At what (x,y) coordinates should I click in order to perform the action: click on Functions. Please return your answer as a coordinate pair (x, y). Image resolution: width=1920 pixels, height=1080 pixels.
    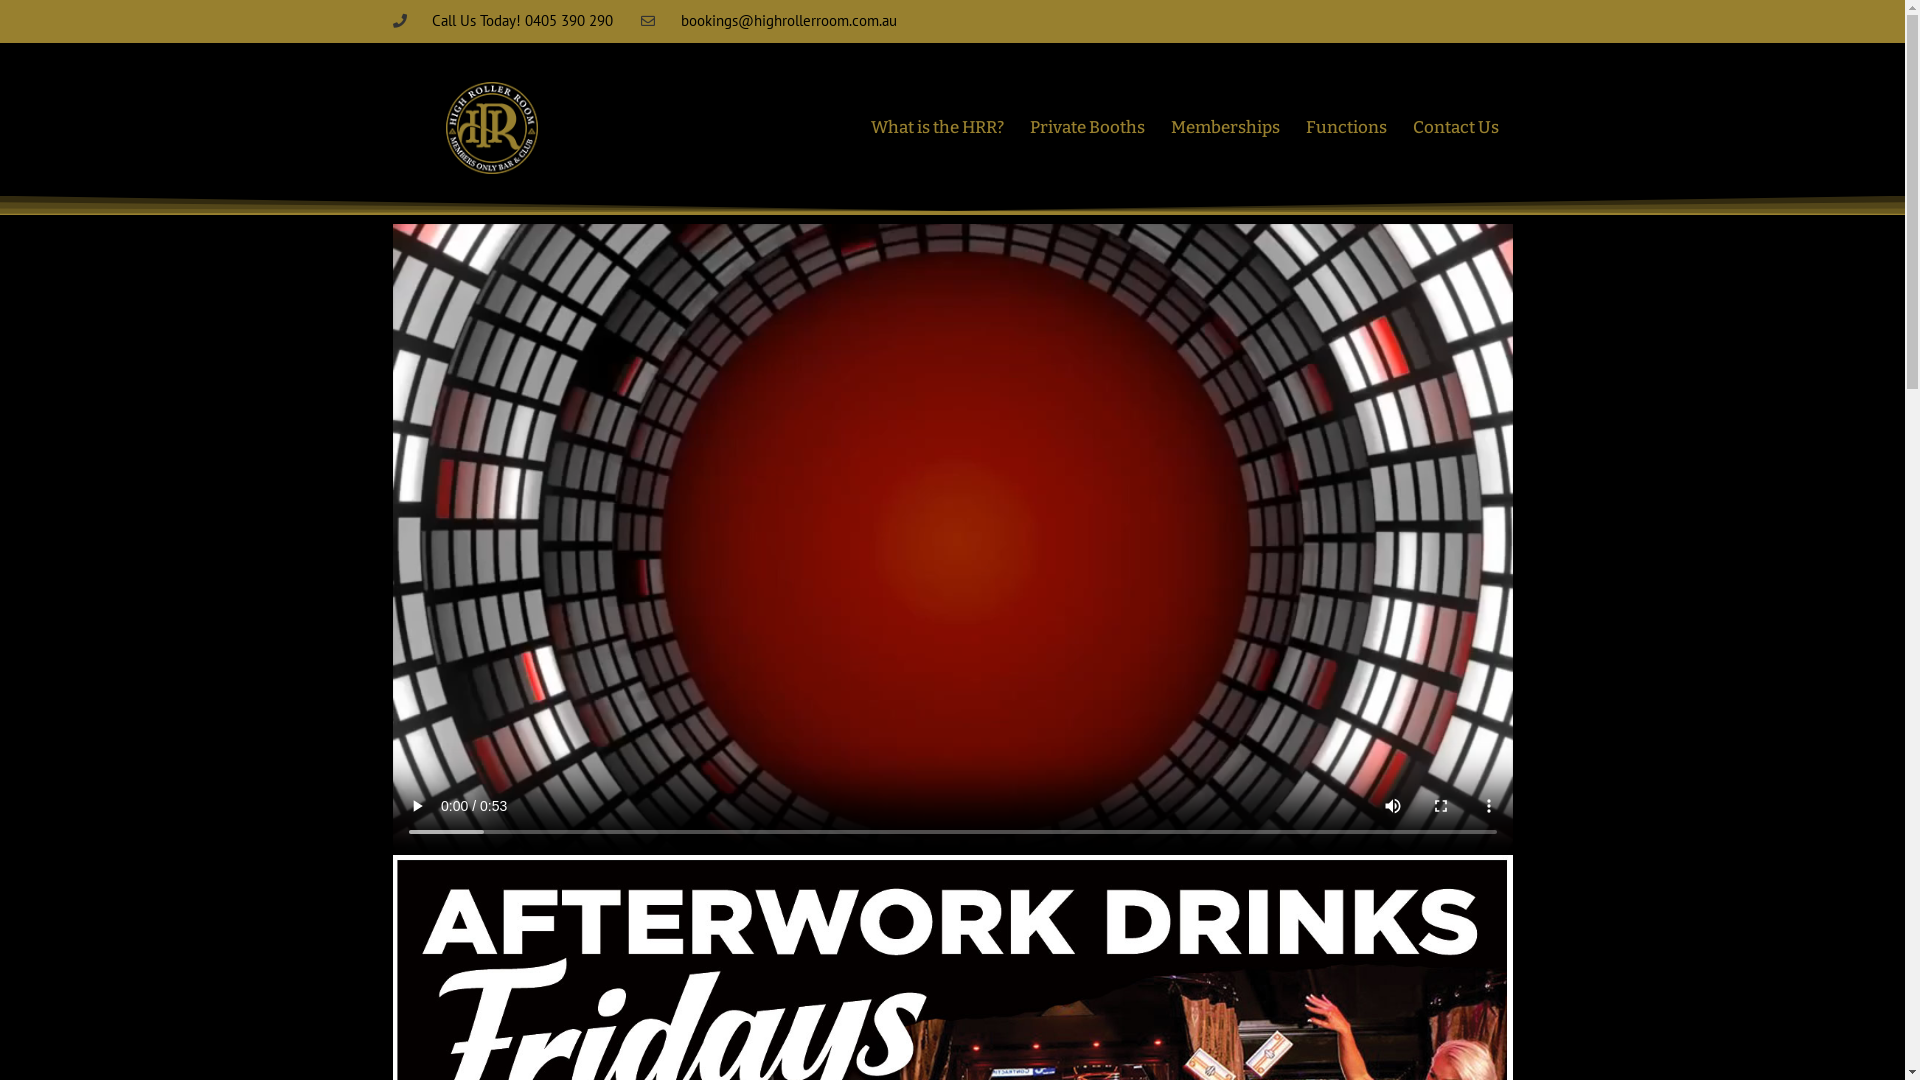
    Looking at the image, I should click on (1346, 128).